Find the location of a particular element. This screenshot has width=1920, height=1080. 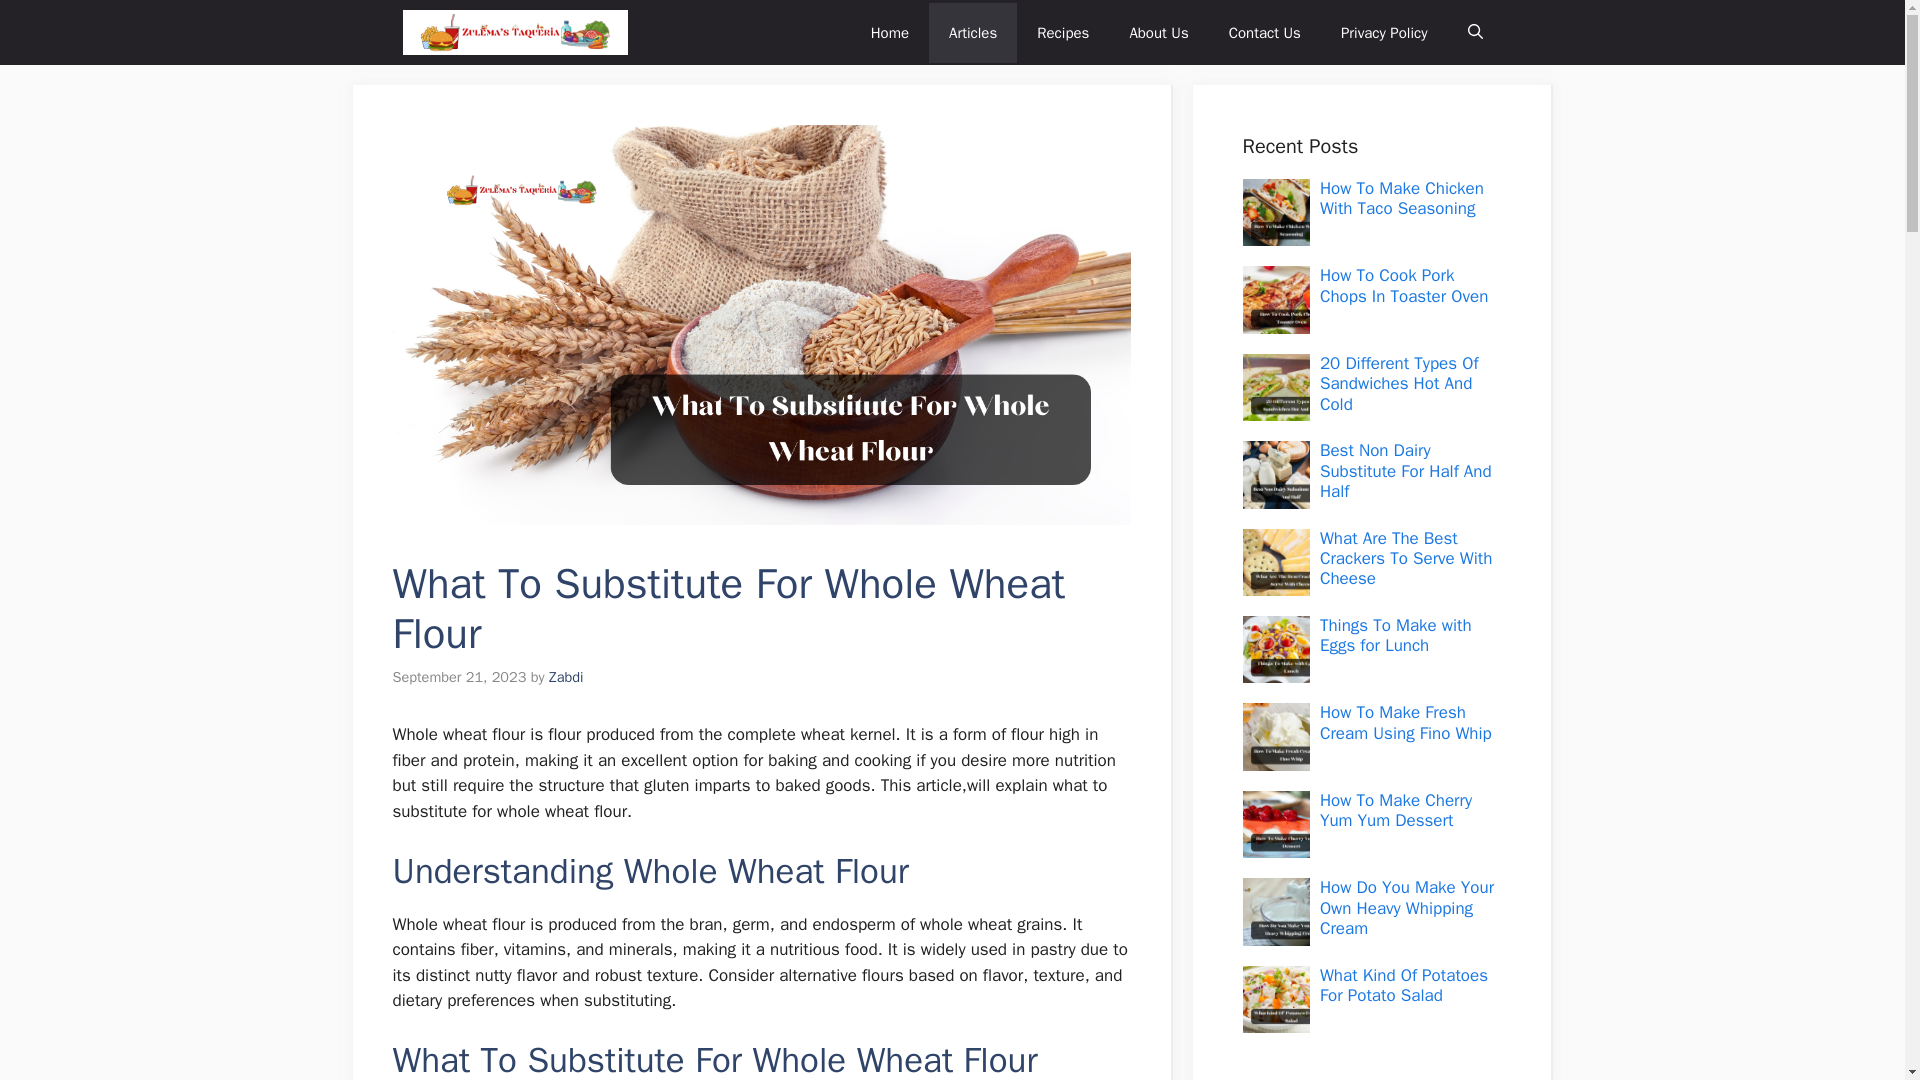

Best Non Dairy Substitute For Half And Half is located at coordinates (1406, 470).